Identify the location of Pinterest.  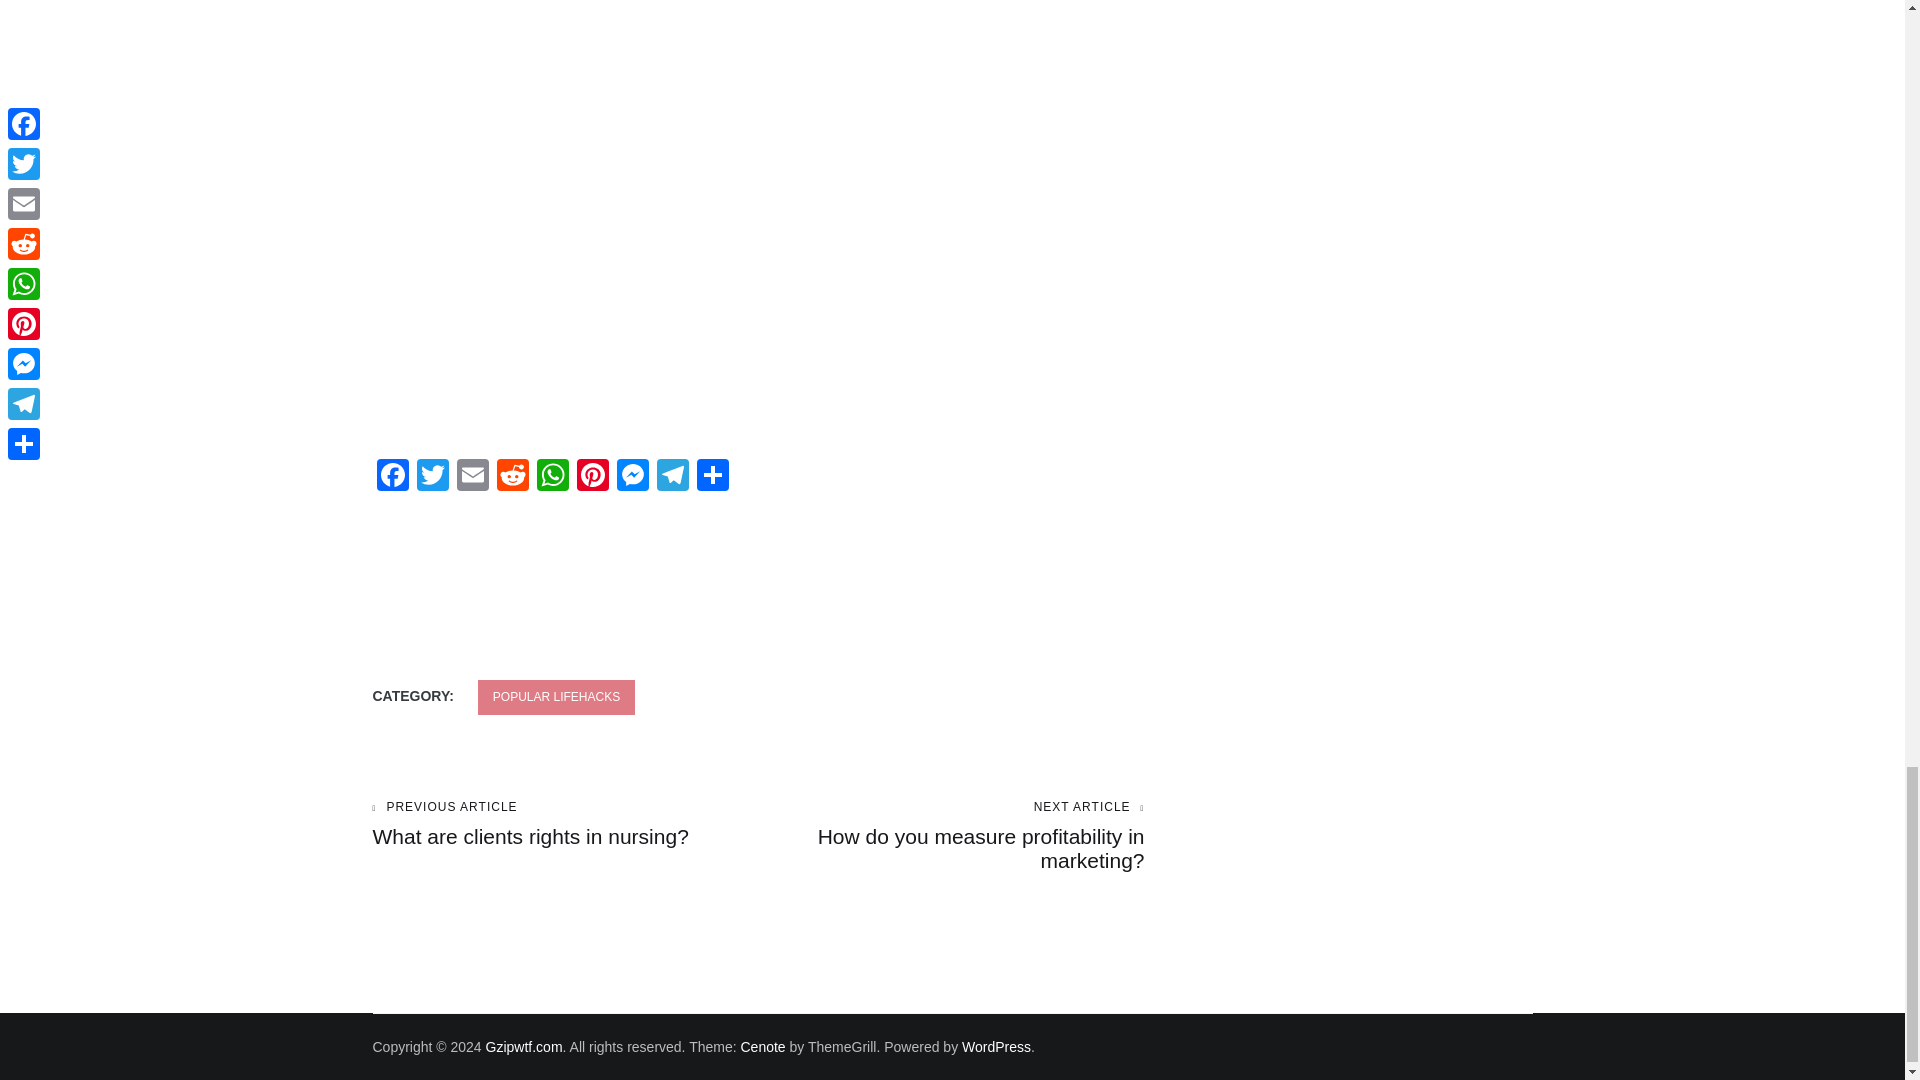
(592, 477).